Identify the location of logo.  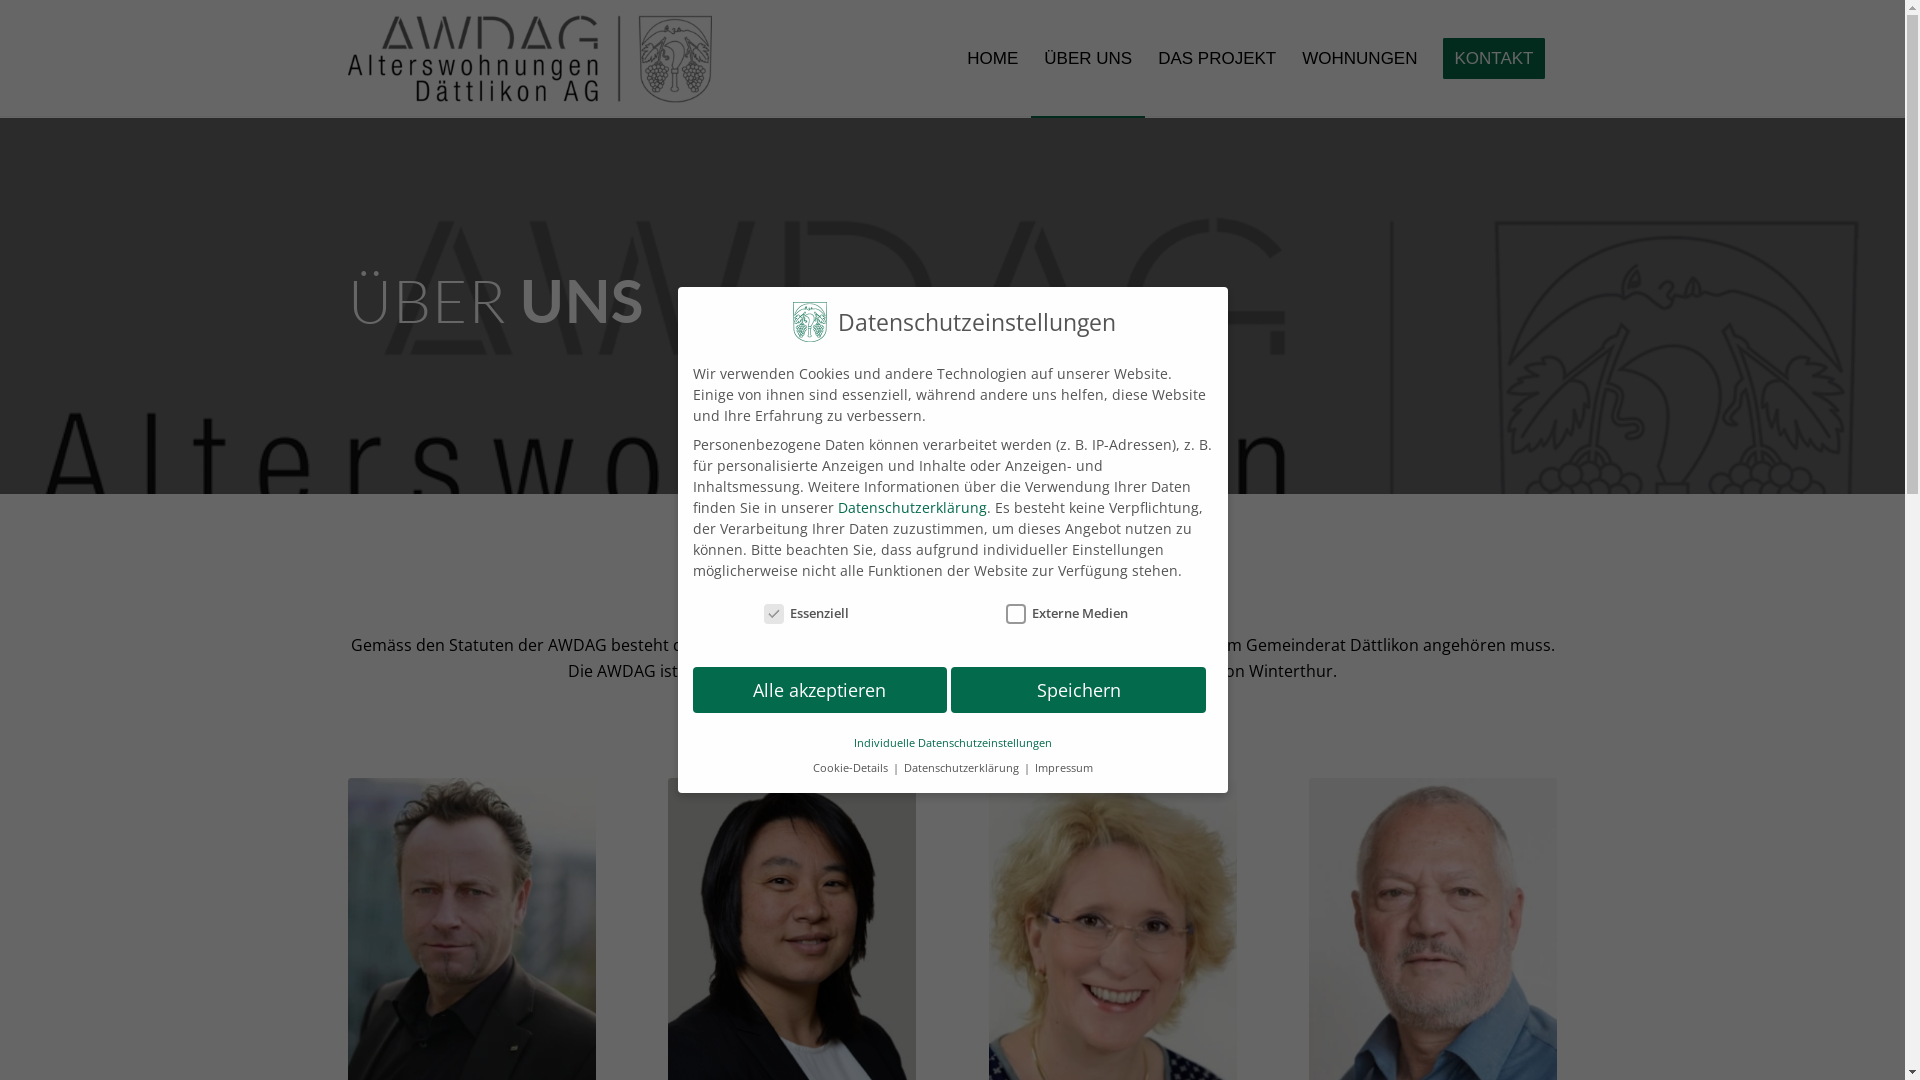
(530, 59).